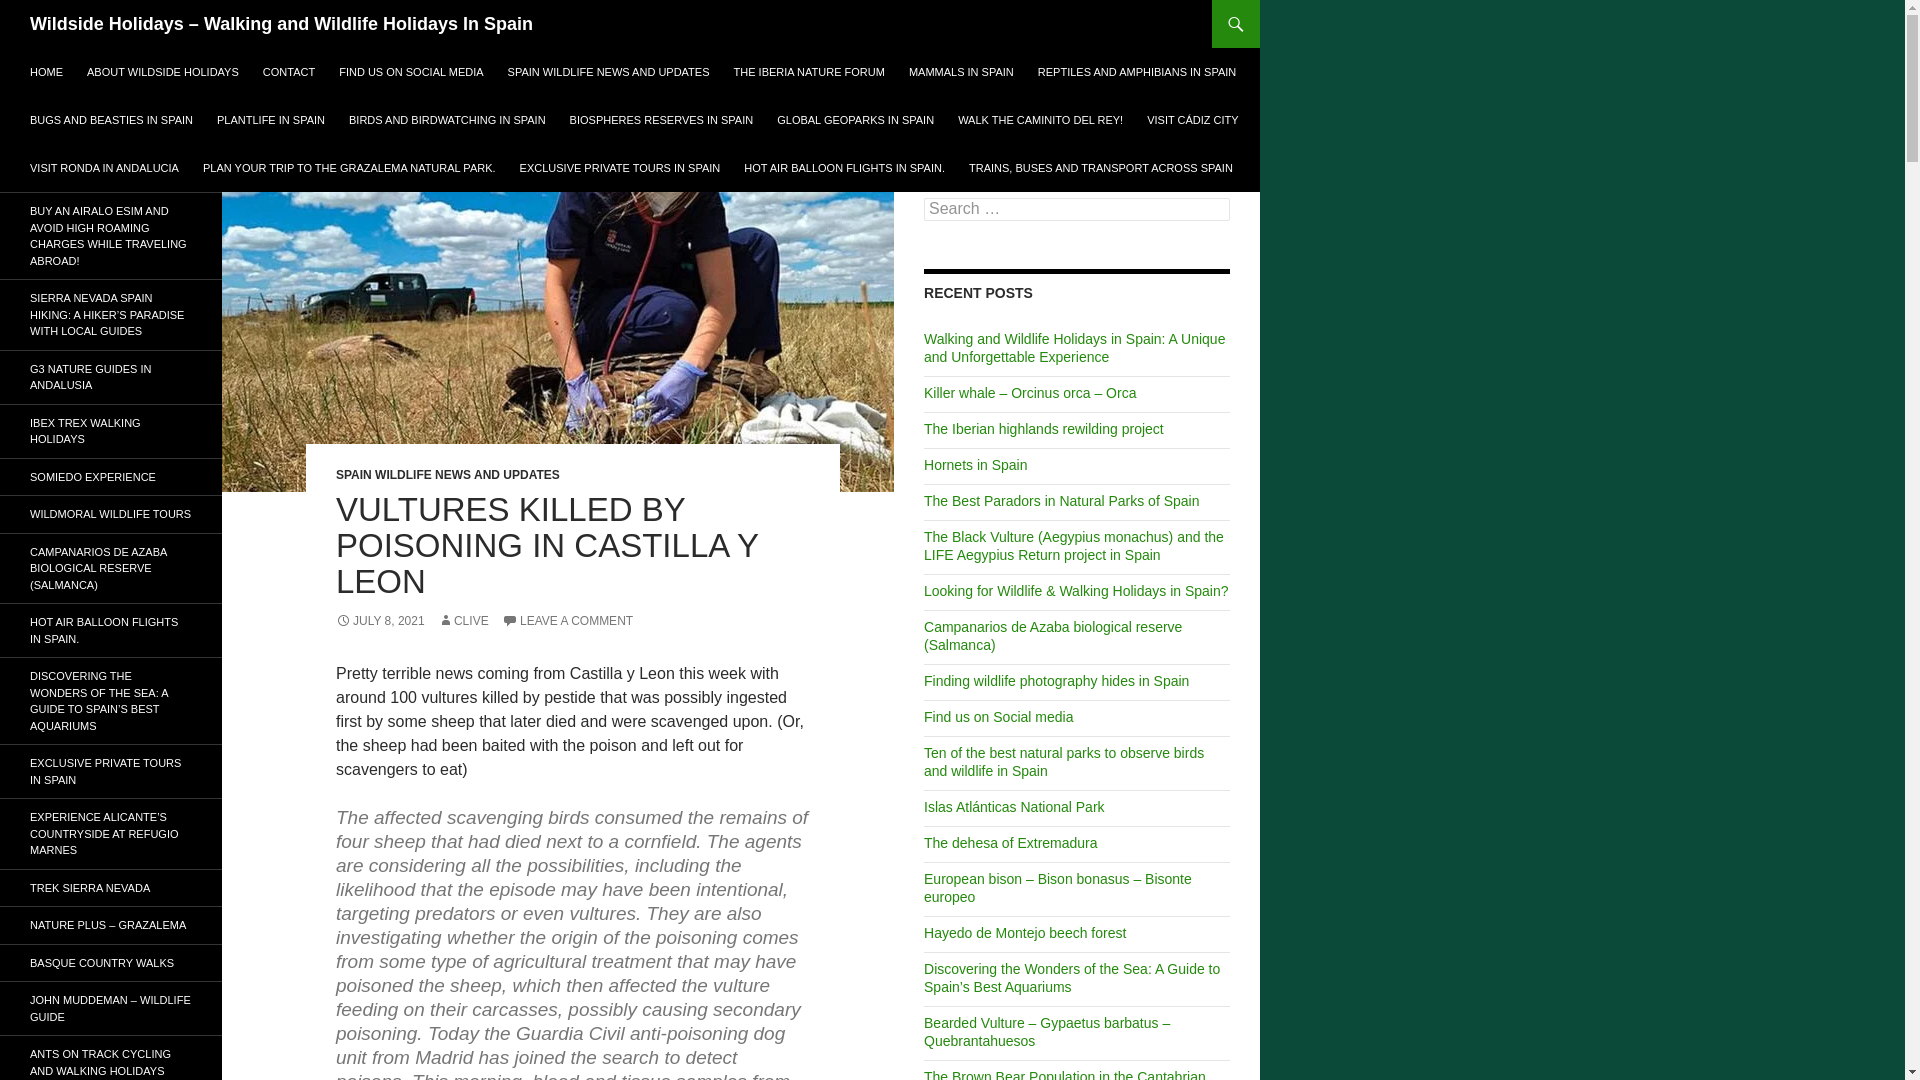  What do you see at coordinates (844, 168) in the screenshot?
I see `HOT AIR BALLOON FLIGHTS IN SPAIN.` at bounding box center [844, 168].